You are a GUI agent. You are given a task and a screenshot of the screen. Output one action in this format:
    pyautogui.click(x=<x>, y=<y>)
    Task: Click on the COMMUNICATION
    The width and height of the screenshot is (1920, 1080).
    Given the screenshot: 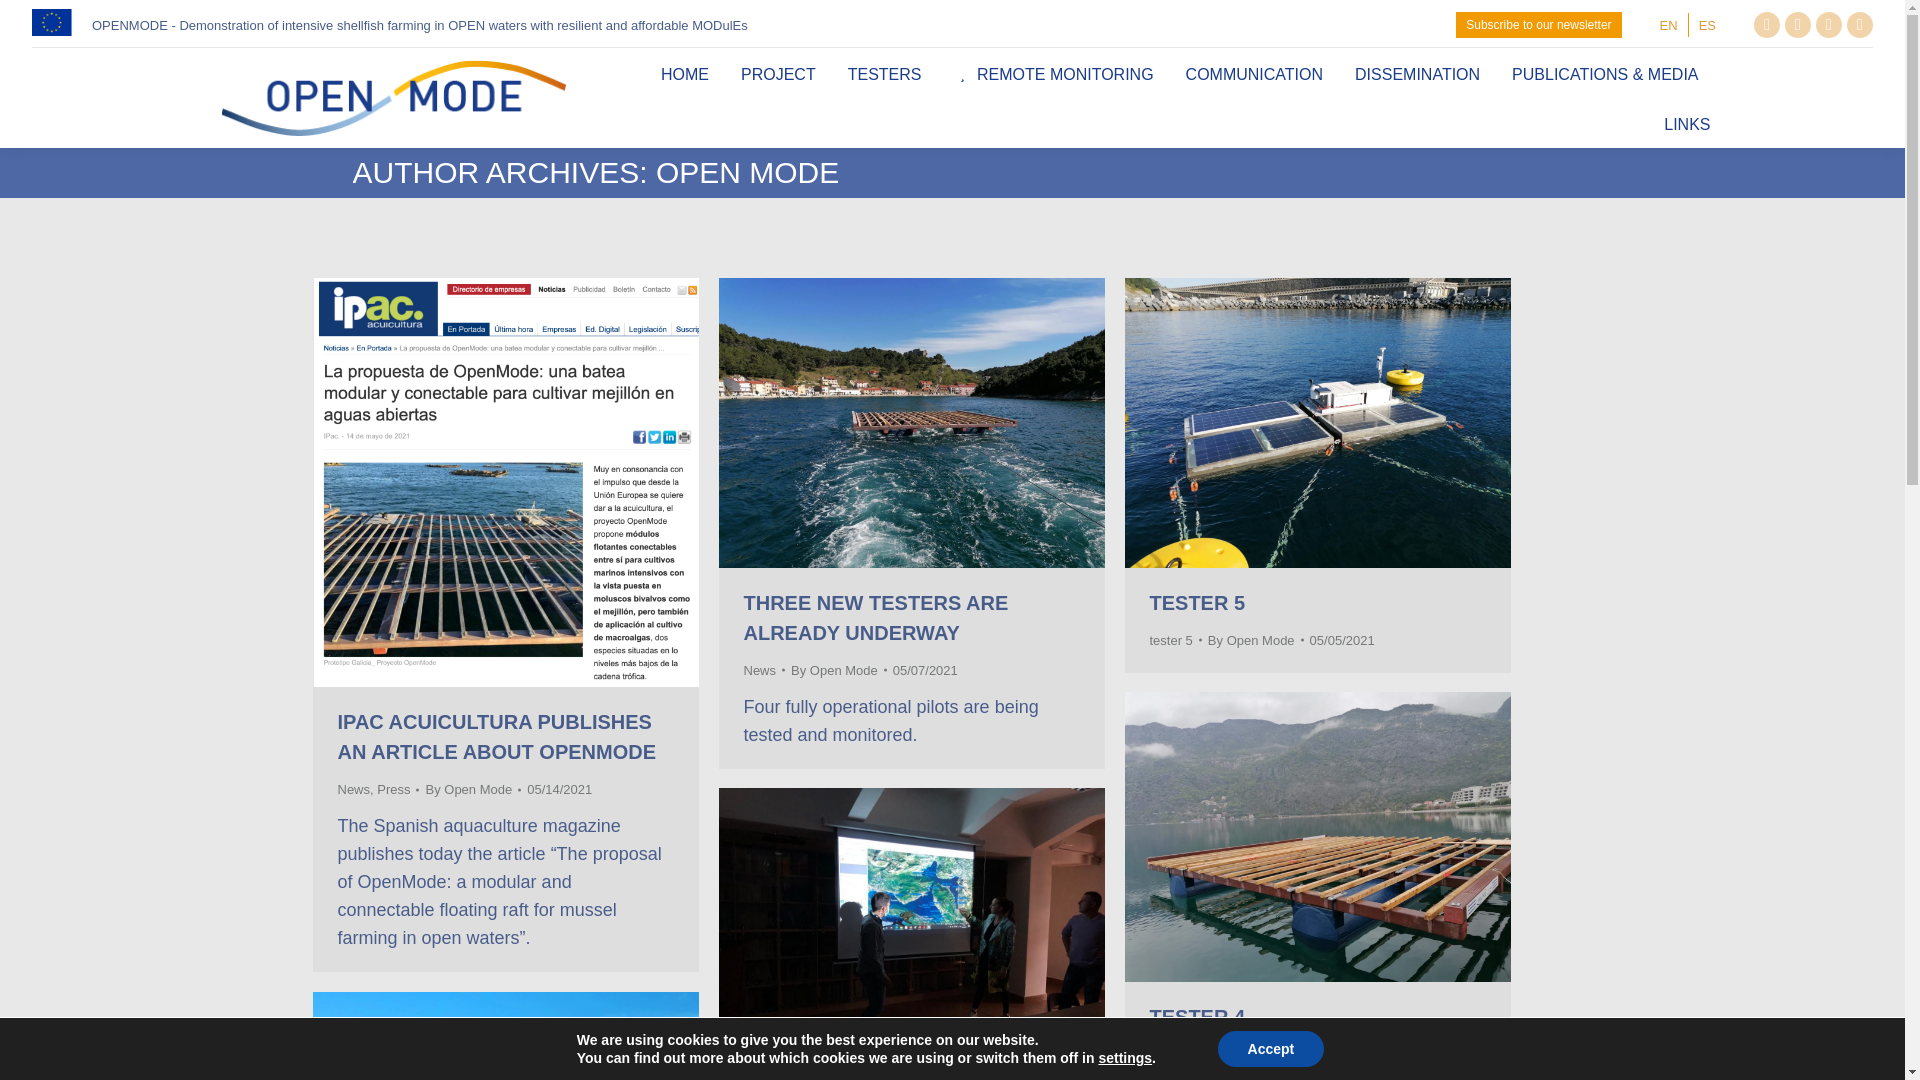 What is the action you would take?
    pyautogui.click(x=1254, y=72)
    